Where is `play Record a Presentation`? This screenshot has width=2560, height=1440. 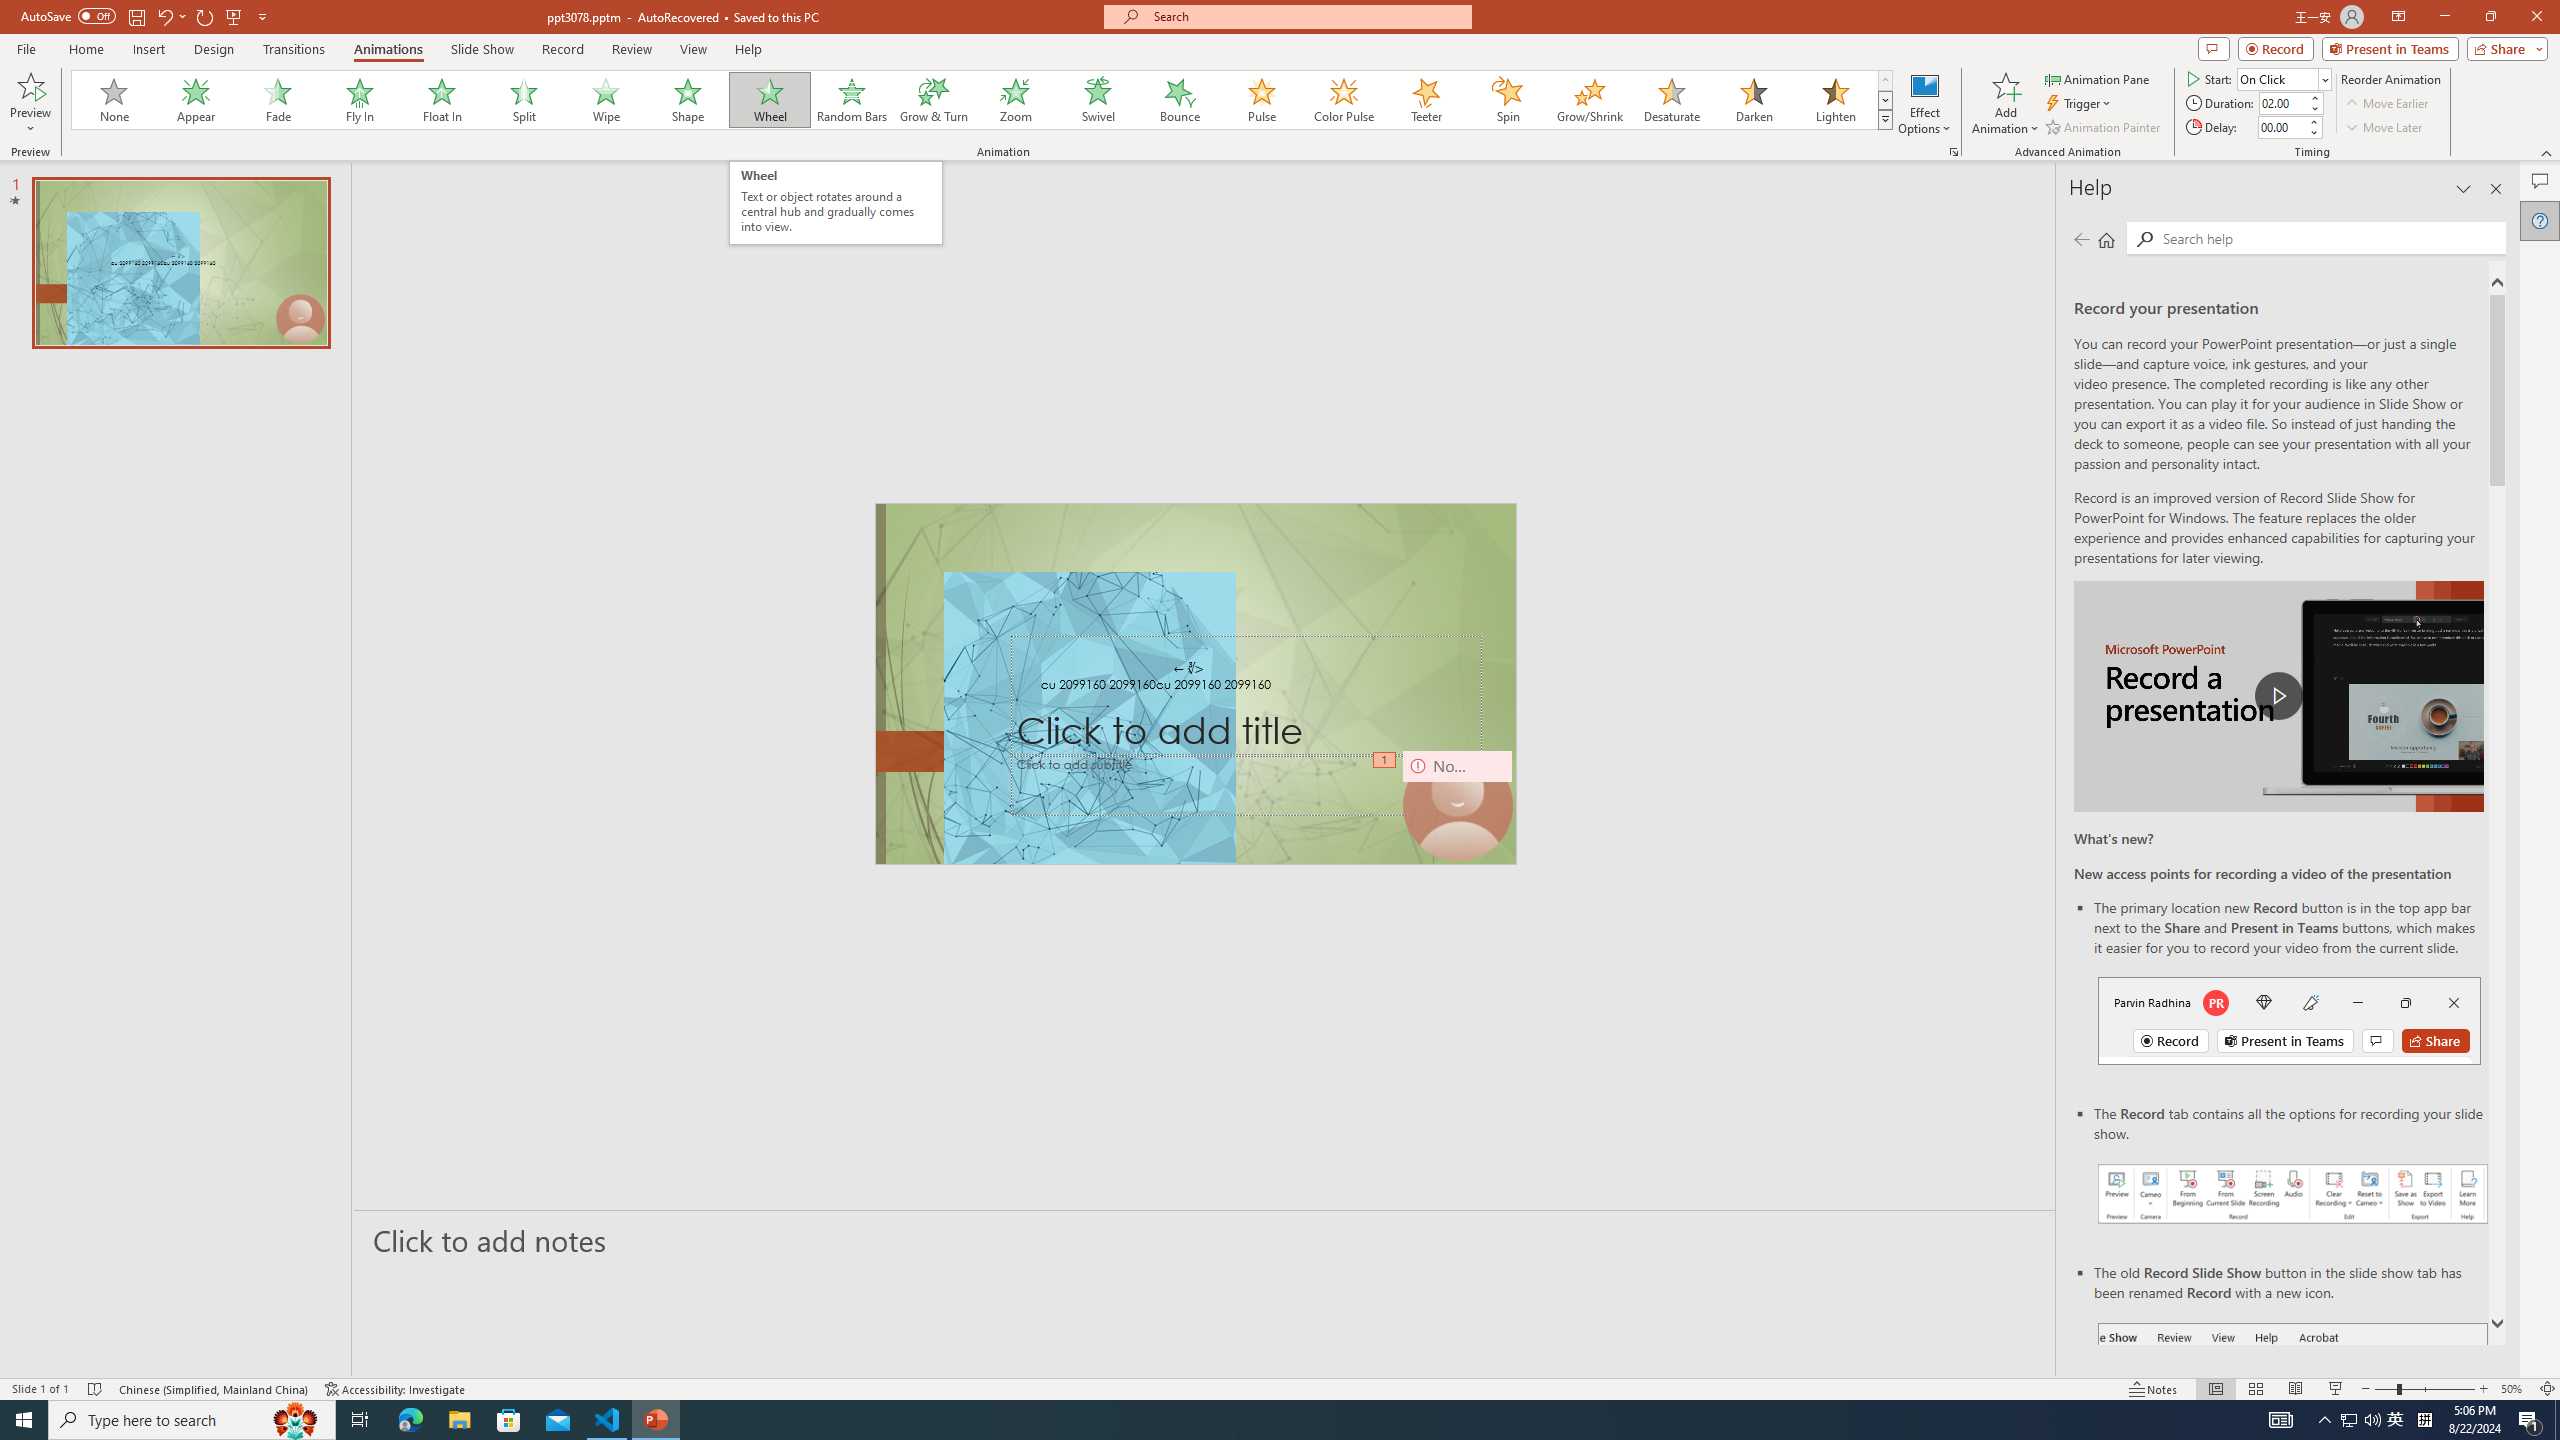
play Record a Presentation is located at coordinates (2280, 696).